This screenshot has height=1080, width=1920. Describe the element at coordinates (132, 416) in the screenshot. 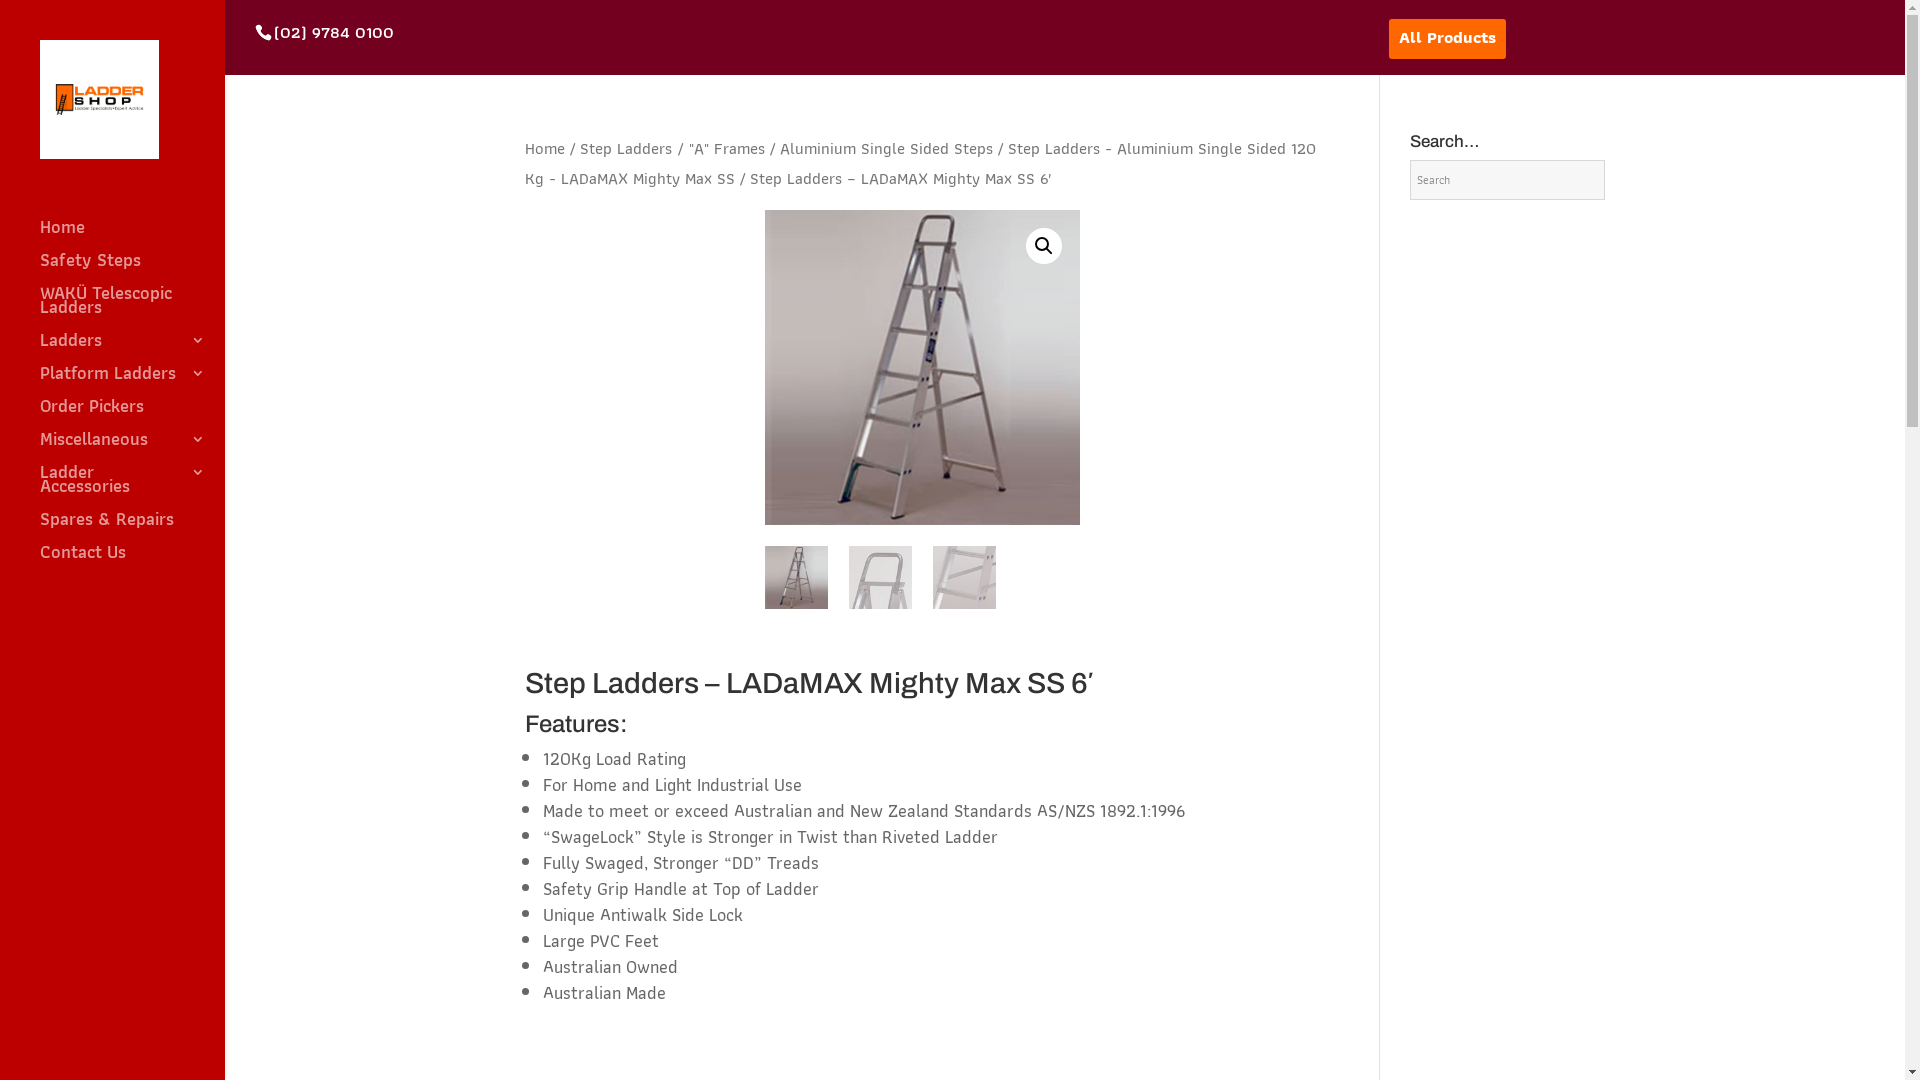

I see `Order Pickers` at that location.